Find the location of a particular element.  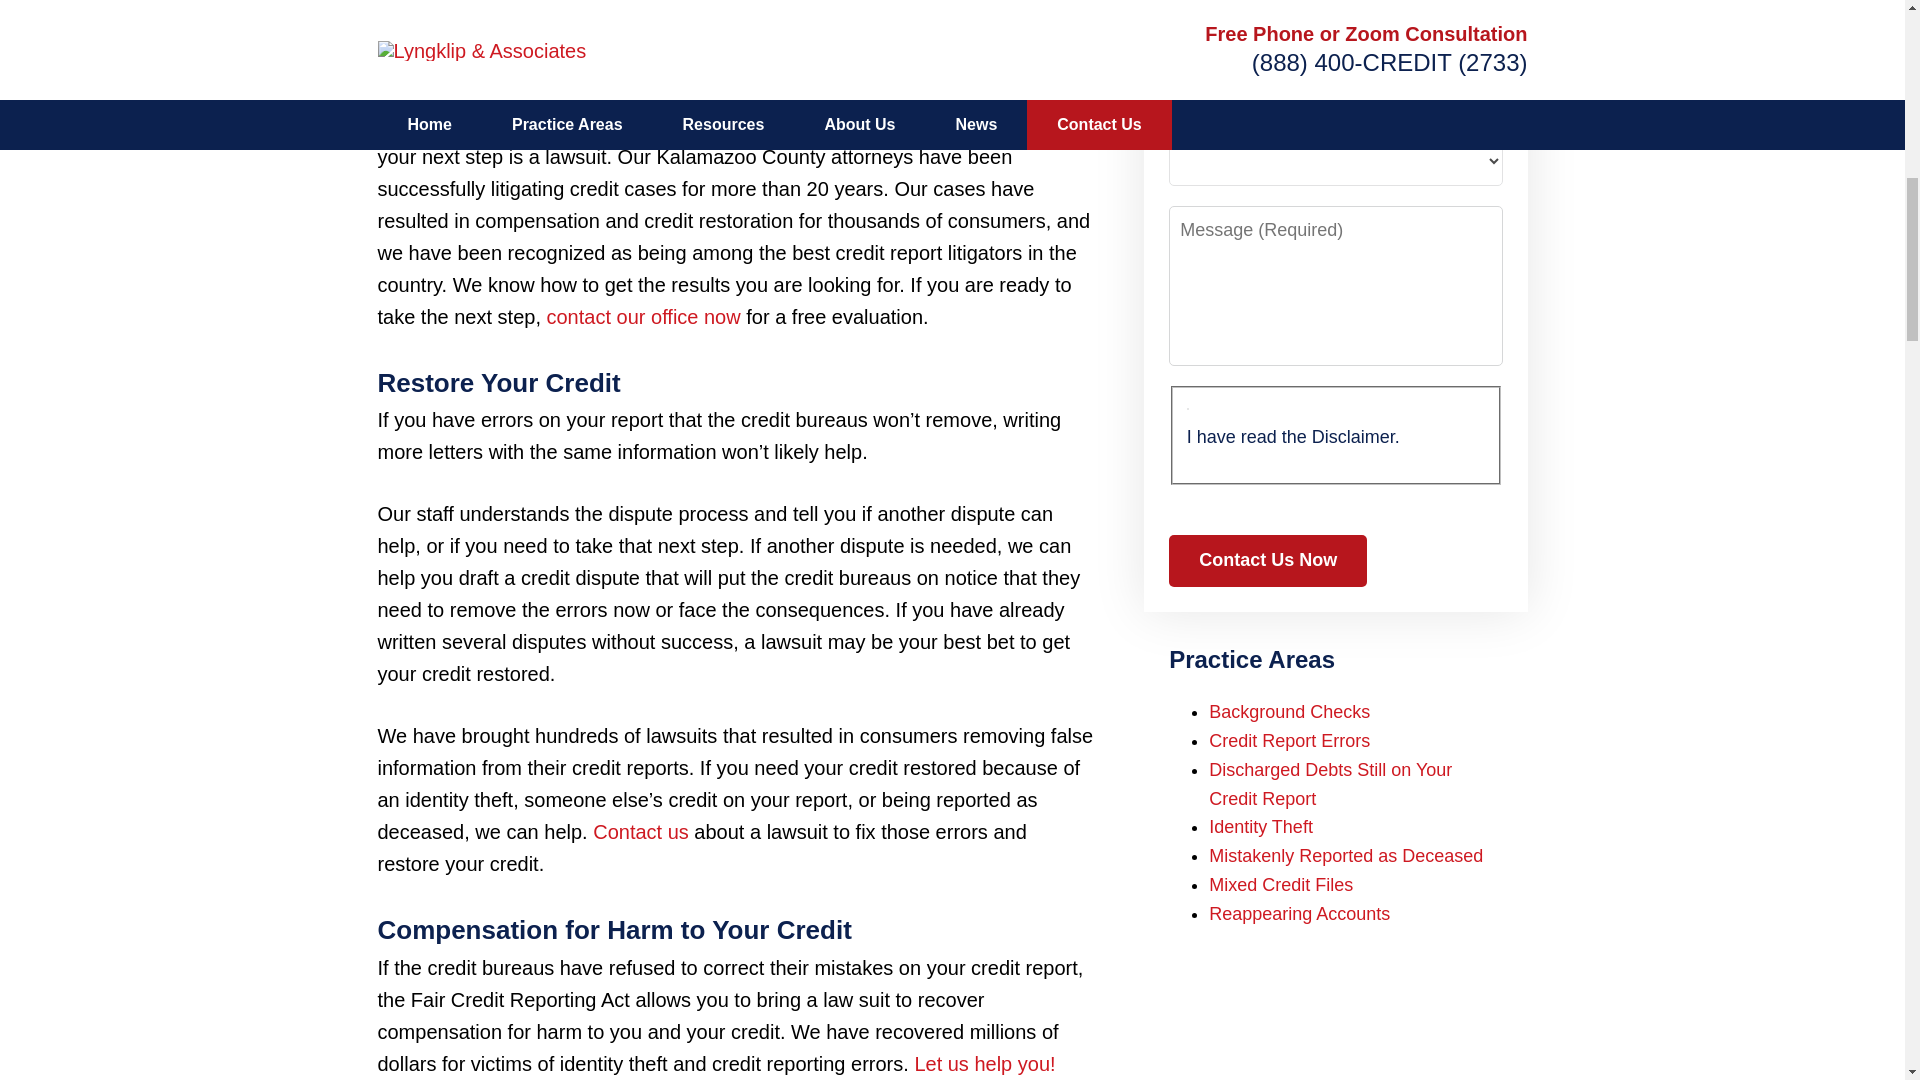

contact our office now is located at coordinates (642, 316).